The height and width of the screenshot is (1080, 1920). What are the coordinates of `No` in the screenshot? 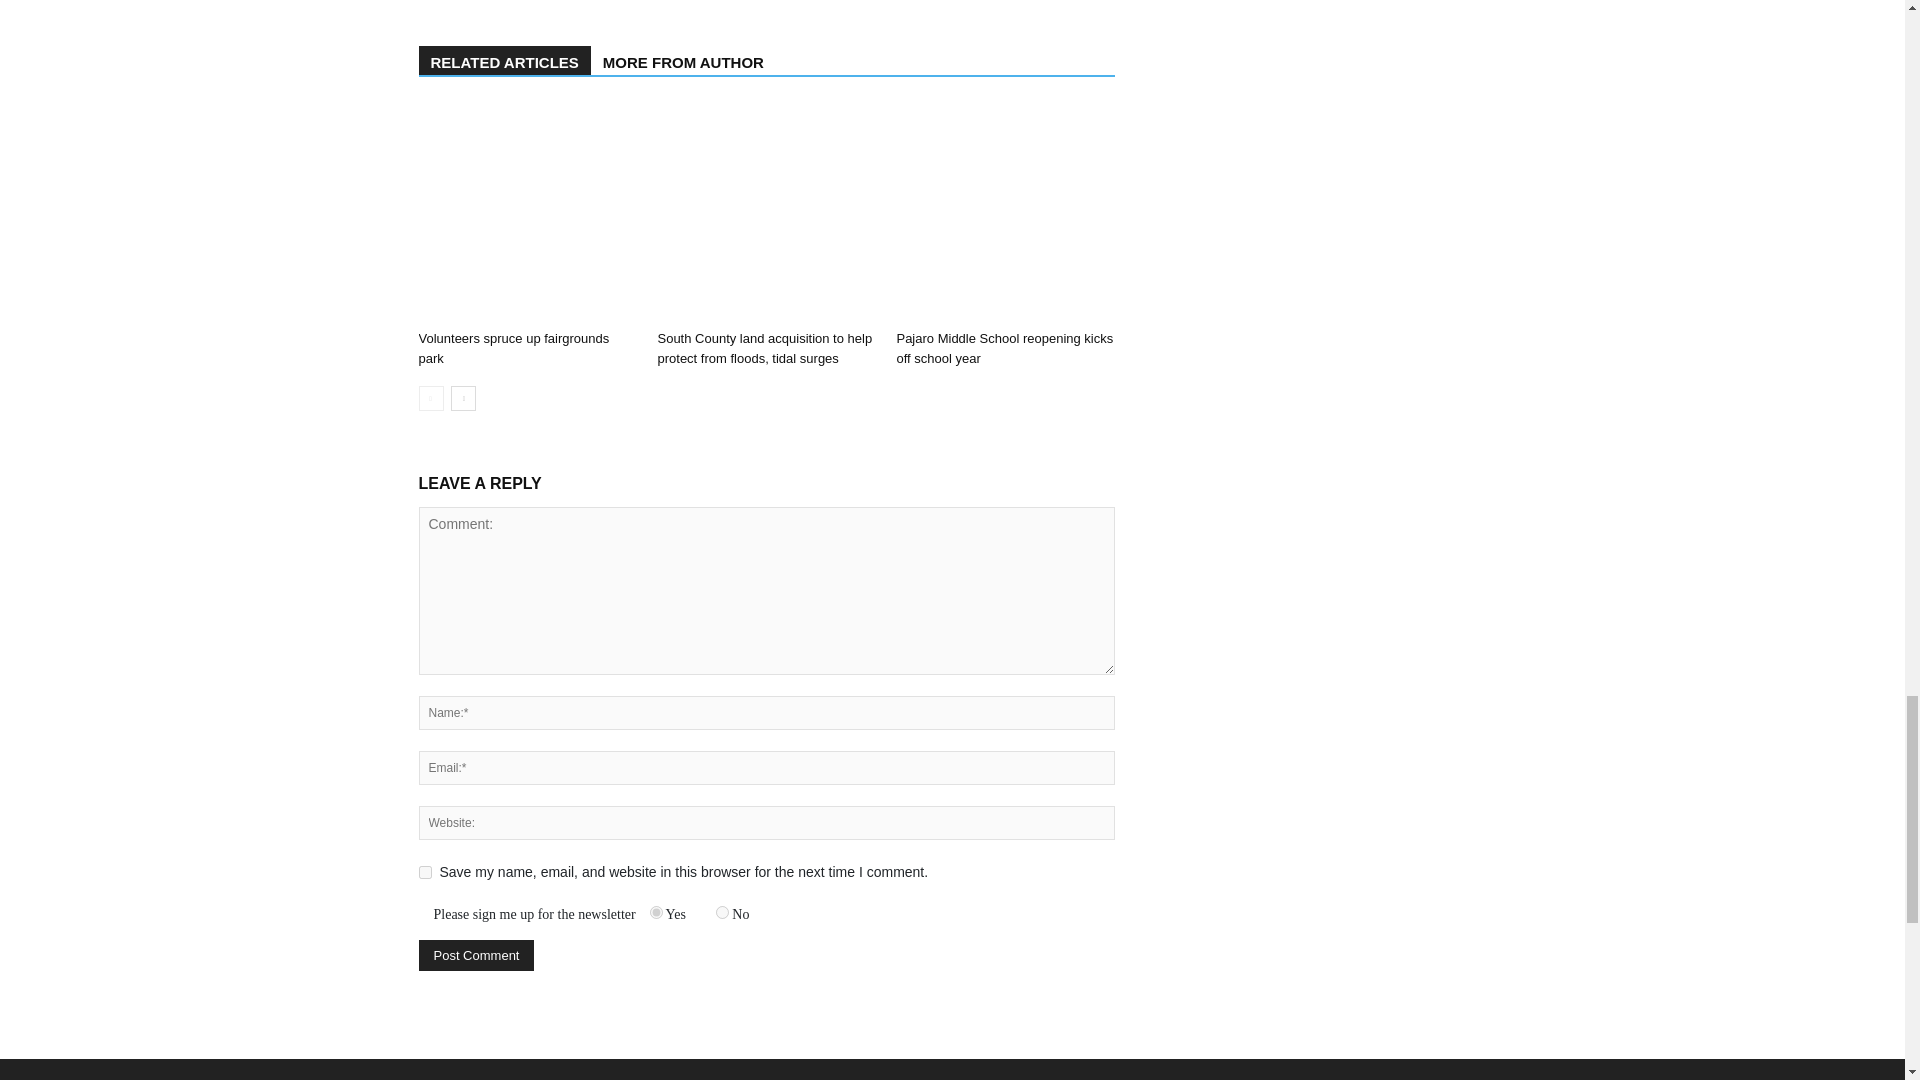 It's located at (722, 912).